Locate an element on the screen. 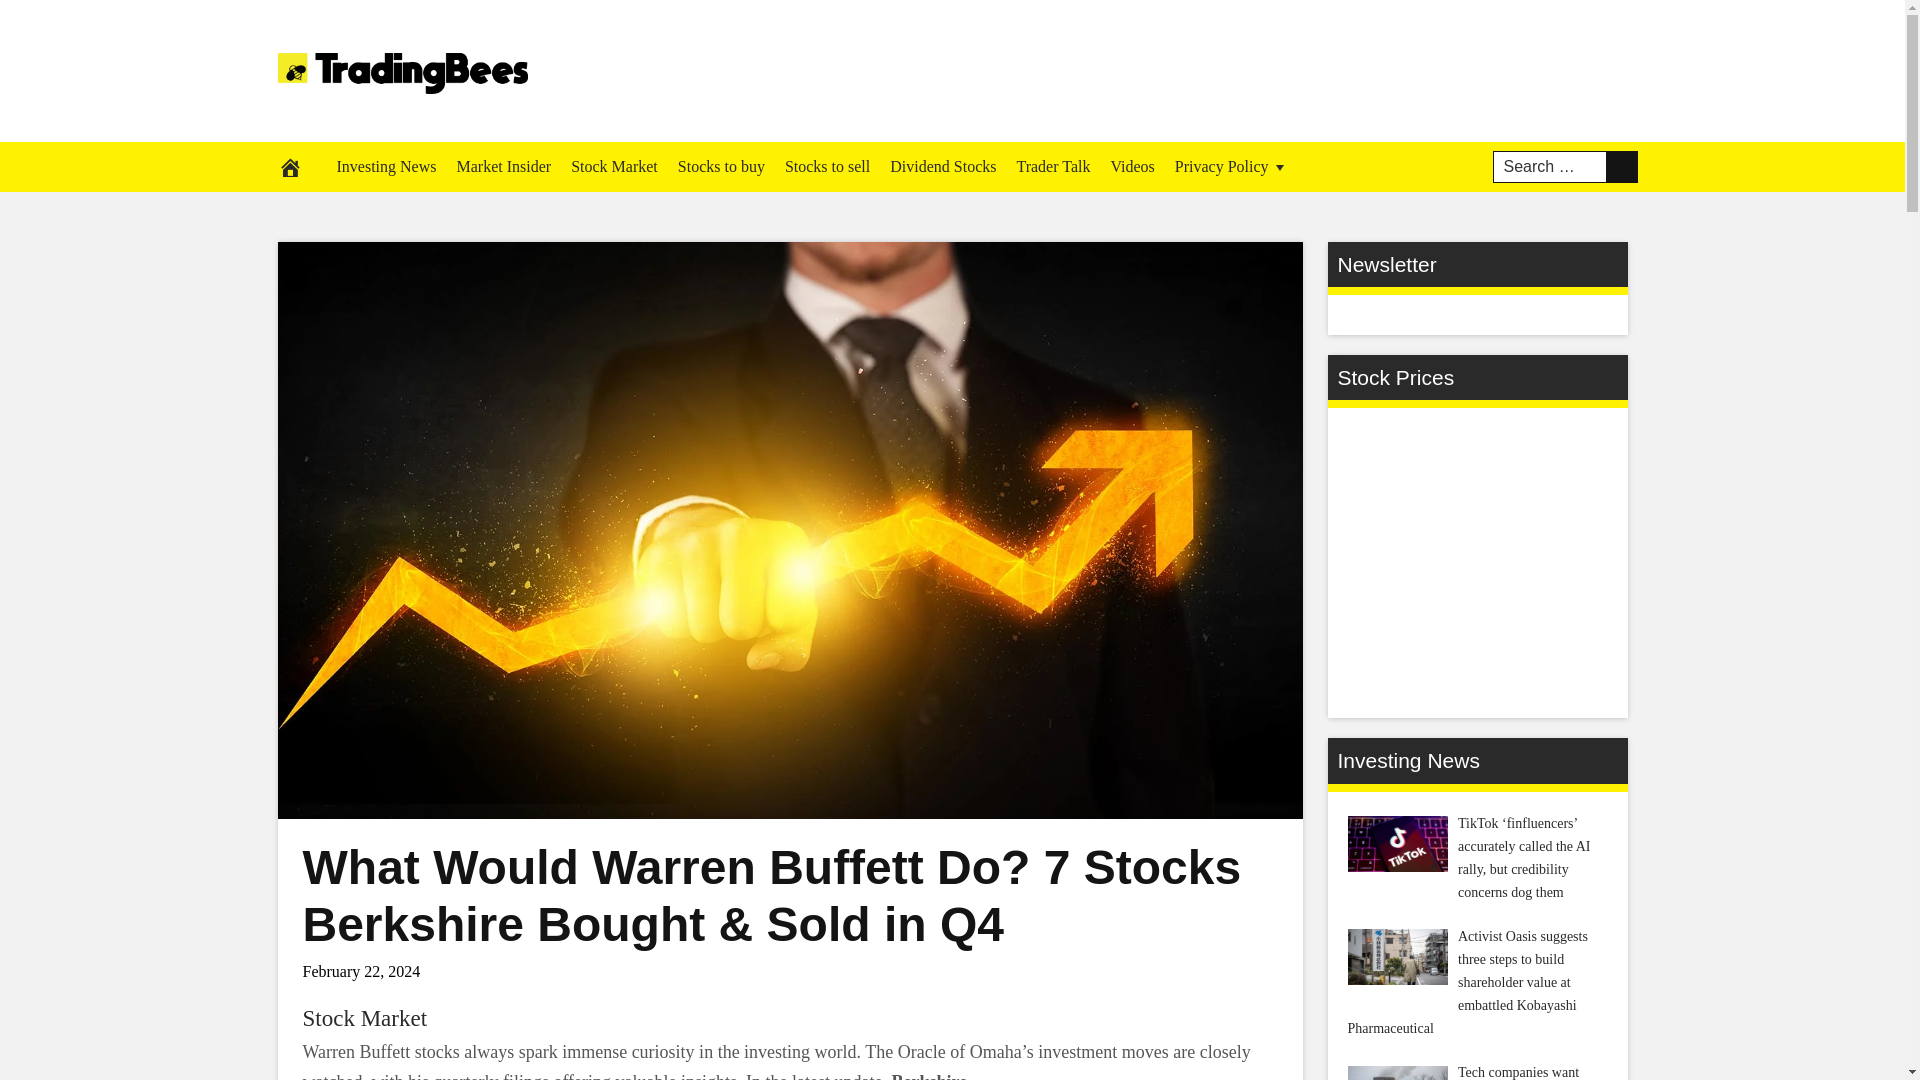 The height and width of the screenshot is (1080, 1920). Privacy Policy is located at coordinates (1232, 166).